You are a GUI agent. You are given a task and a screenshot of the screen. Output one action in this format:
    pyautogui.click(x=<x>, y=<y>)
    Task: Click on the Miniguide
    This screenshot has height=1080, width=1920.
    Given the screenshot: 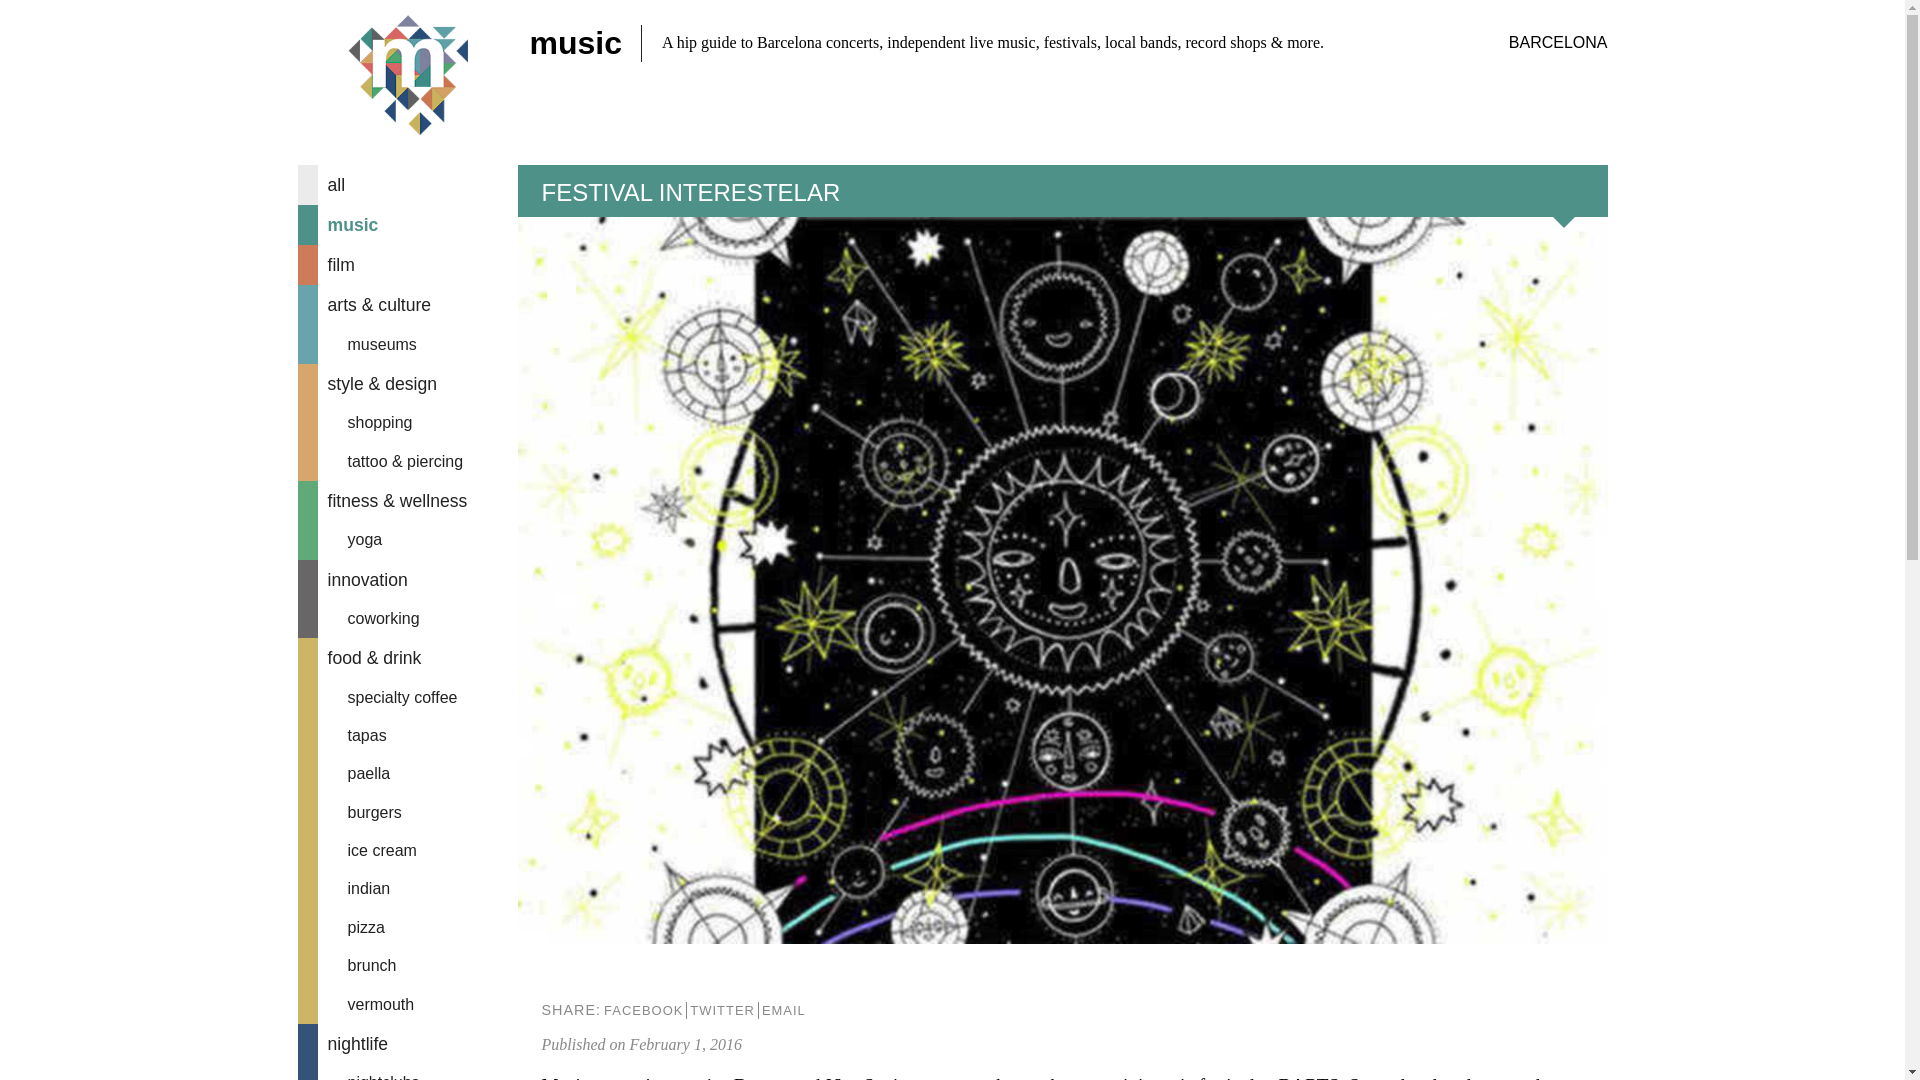 What is the action you would take?
    pyautogui.click(x=408, y=77)
    